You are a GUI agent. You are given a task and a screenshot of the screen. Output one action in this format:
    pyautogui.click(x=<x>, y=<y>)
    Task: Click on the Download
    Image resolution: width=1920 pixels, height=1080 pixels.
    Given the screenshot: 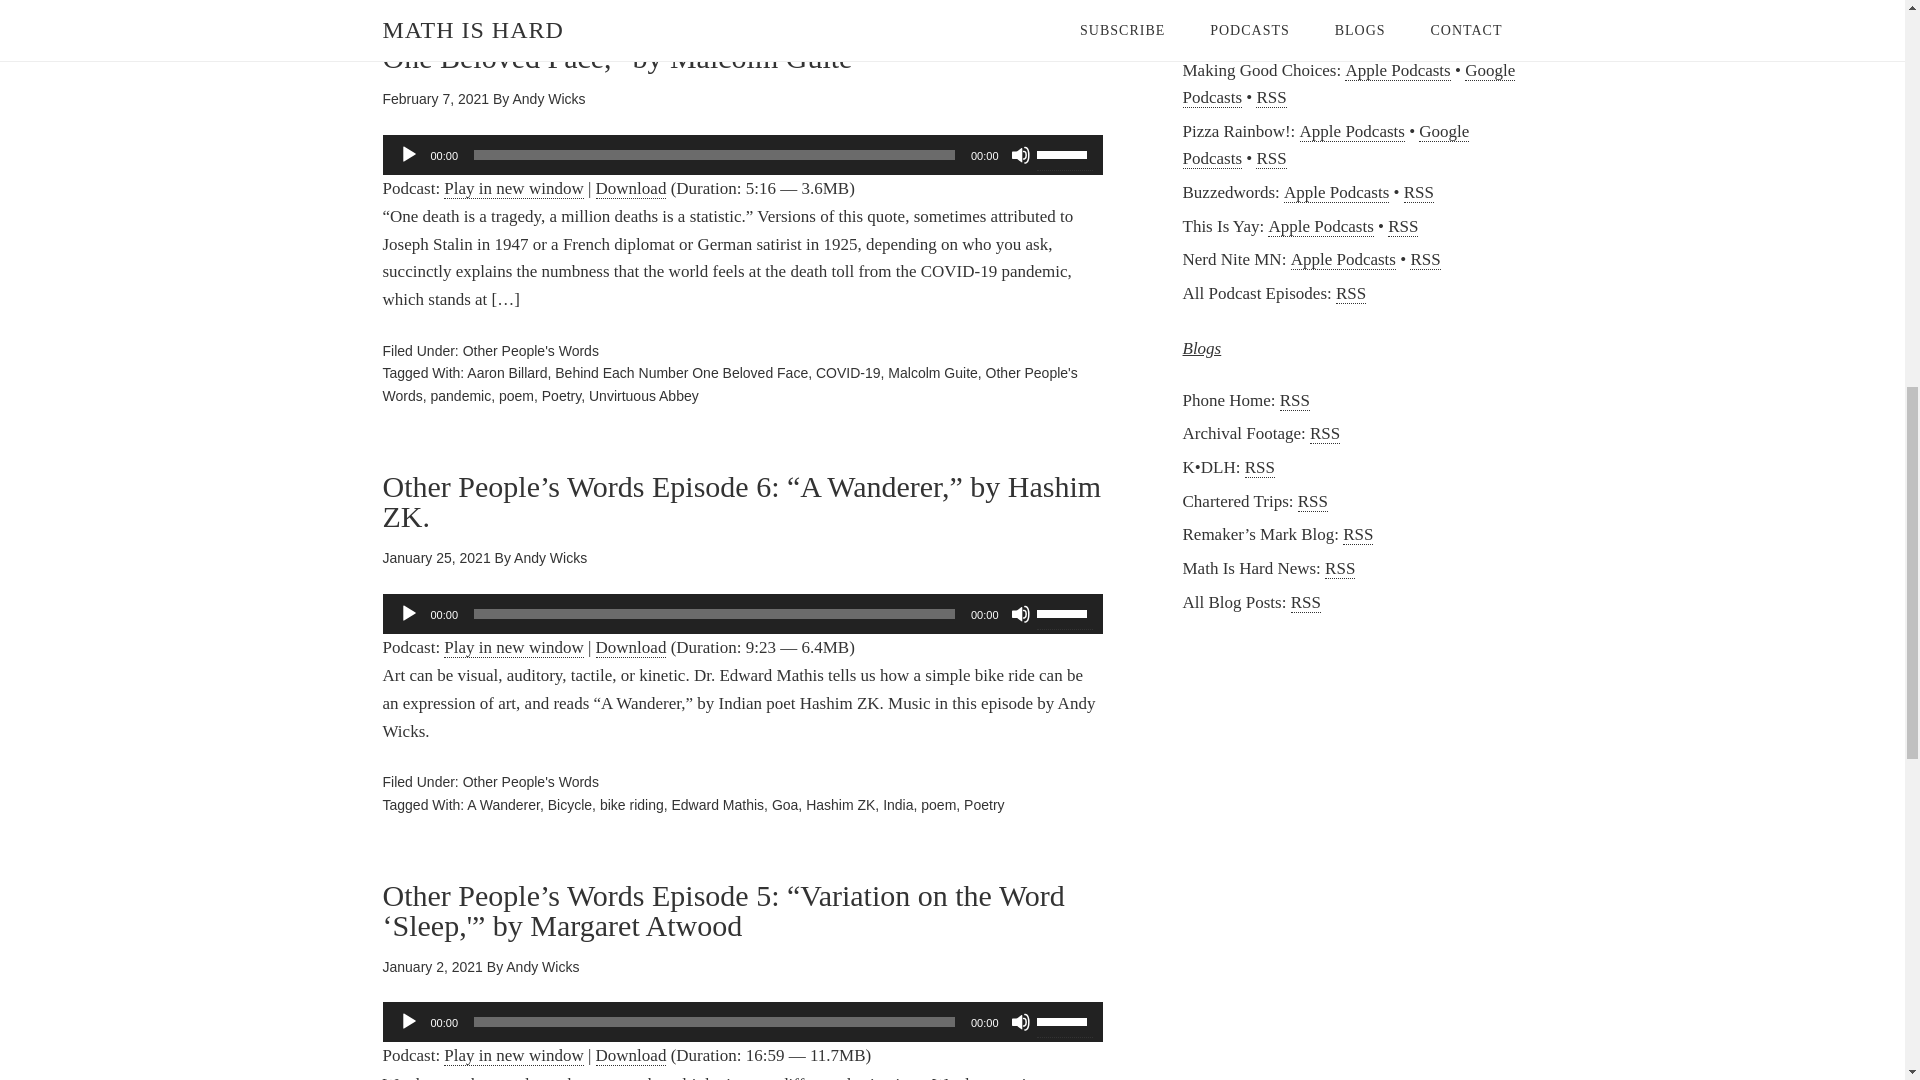 What is the action you would take?
    pyautogui.click(x=630, y=188)
    